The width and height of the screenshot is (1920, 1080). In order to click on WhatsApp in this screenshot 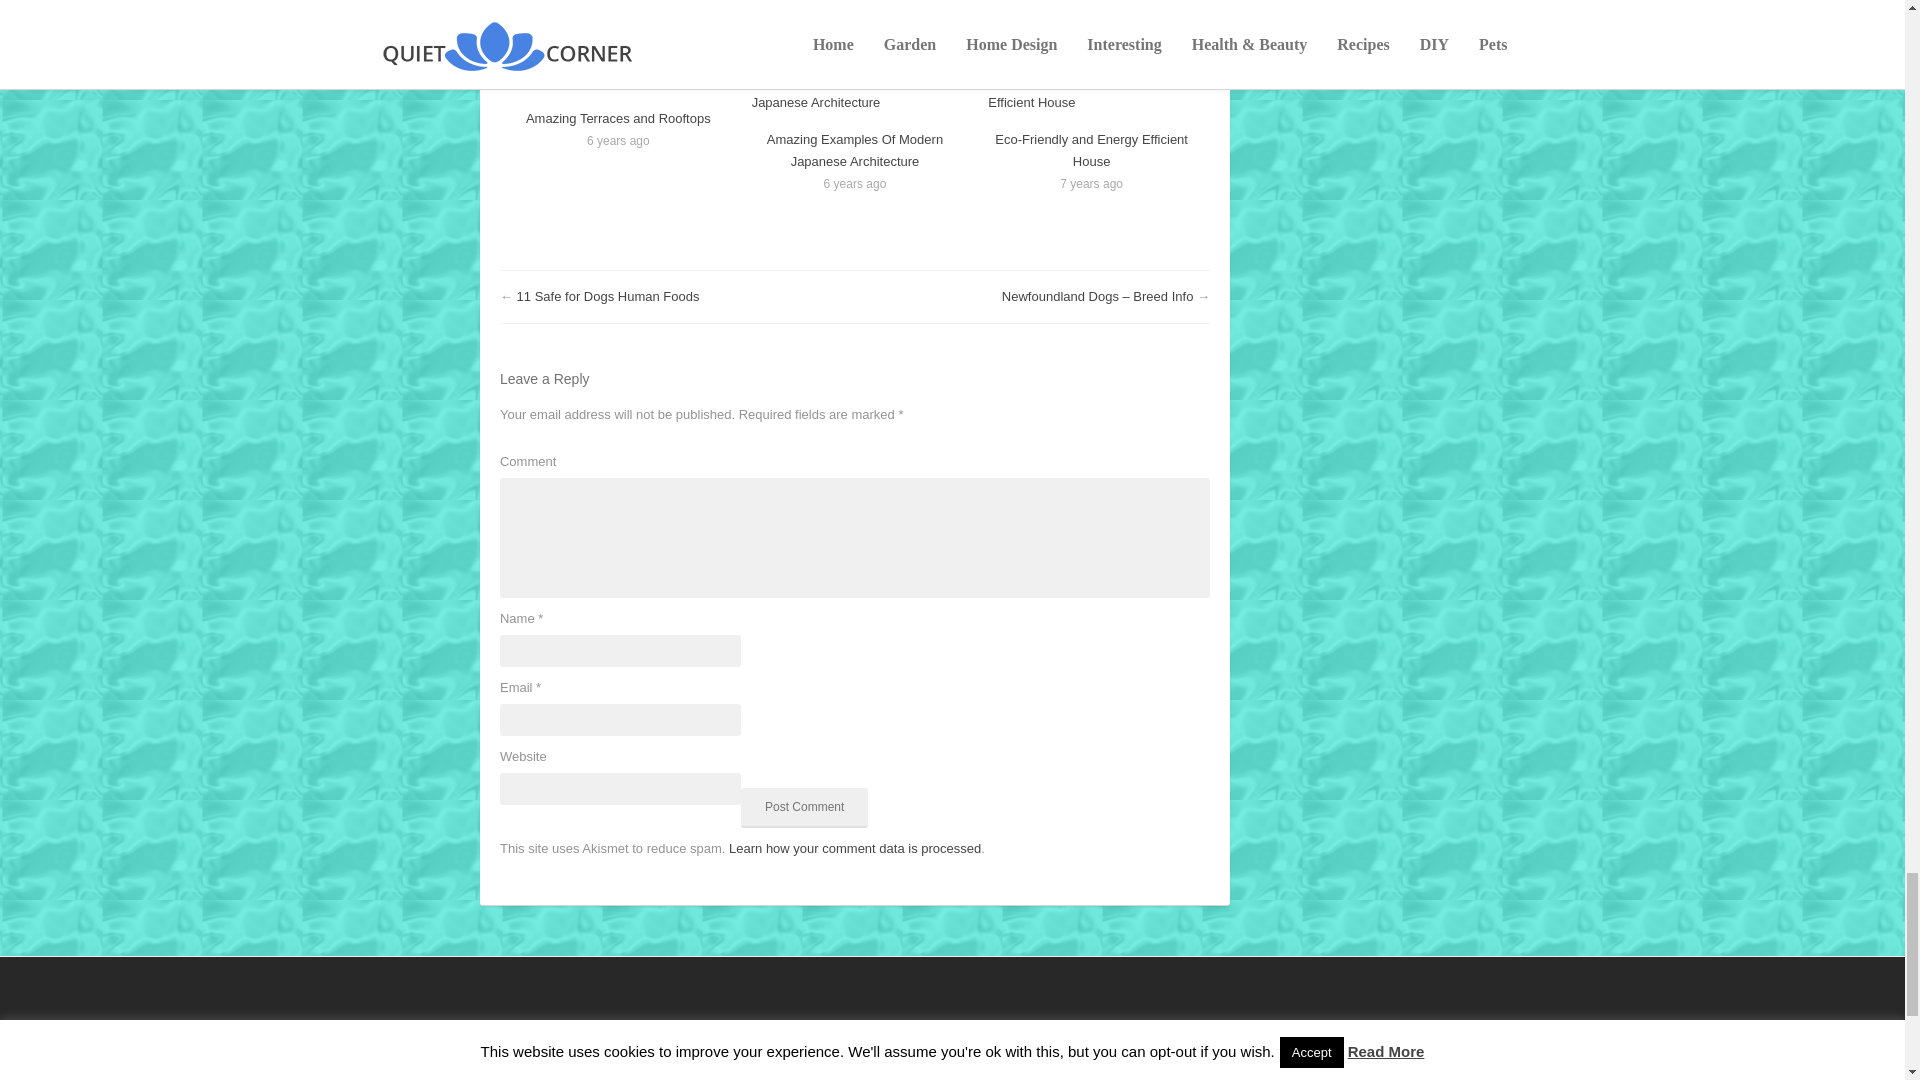, I will do `click(799, 4)`.